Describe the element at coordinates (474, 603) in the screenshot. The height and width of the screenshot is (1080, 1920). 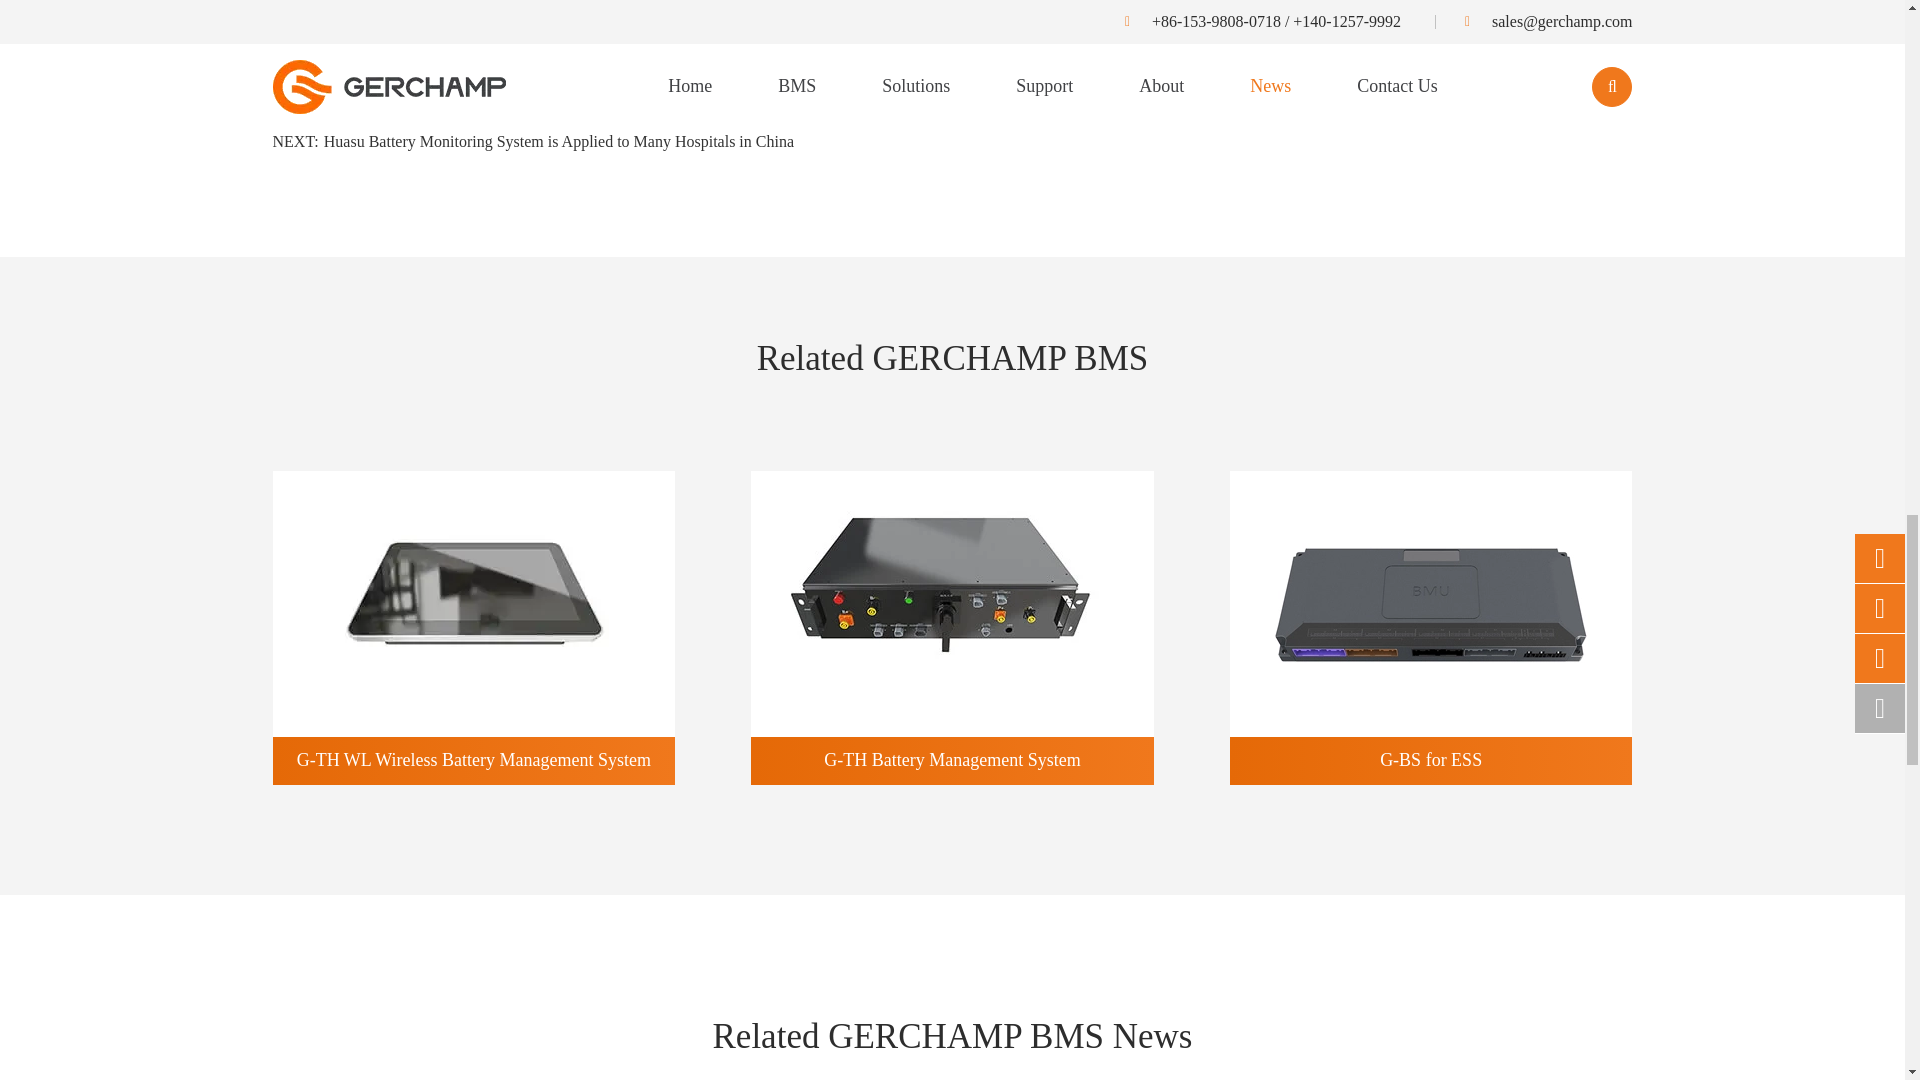
I see `G-TH WL Wireless Battery Management System` at that location.